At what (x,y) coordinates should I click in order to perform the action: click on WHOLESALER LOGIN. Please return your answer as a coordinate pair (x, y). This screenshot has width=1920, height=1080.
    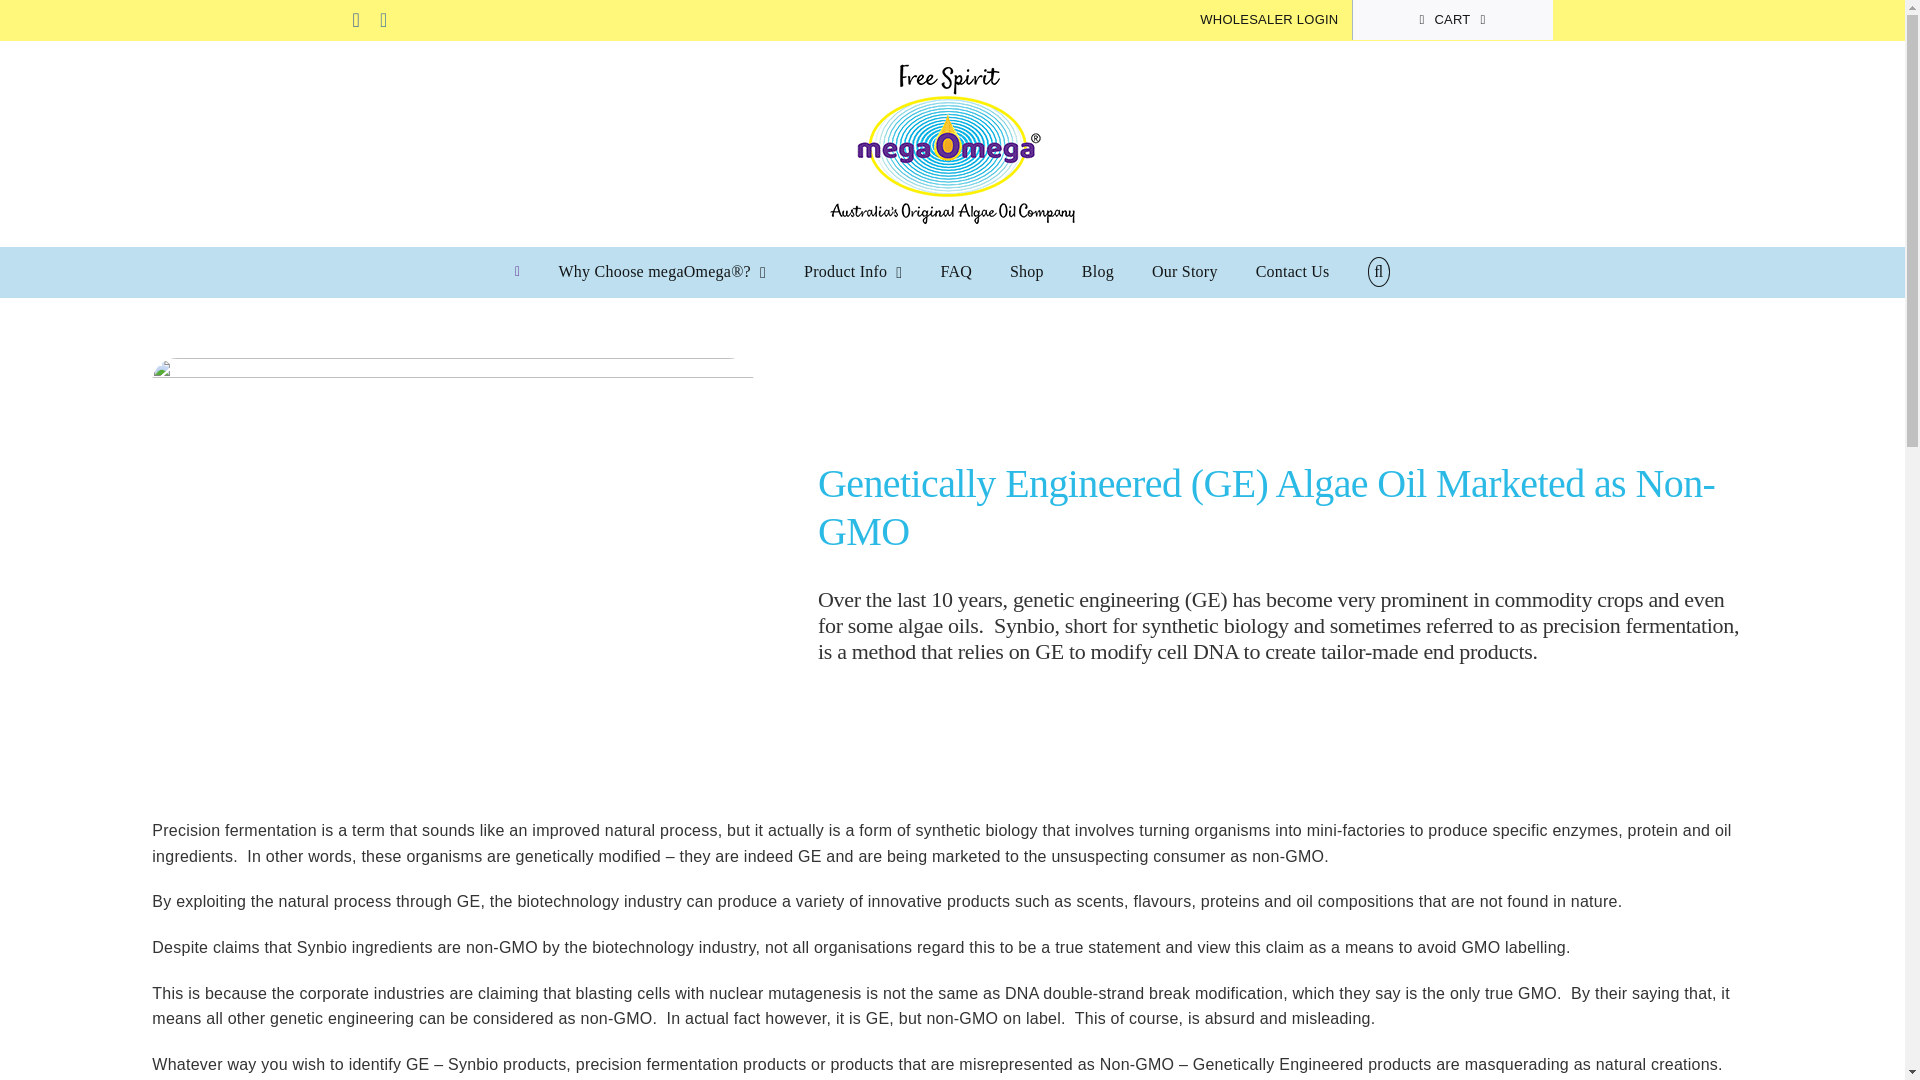
    Looking at the image, I should click on (1268, 20).